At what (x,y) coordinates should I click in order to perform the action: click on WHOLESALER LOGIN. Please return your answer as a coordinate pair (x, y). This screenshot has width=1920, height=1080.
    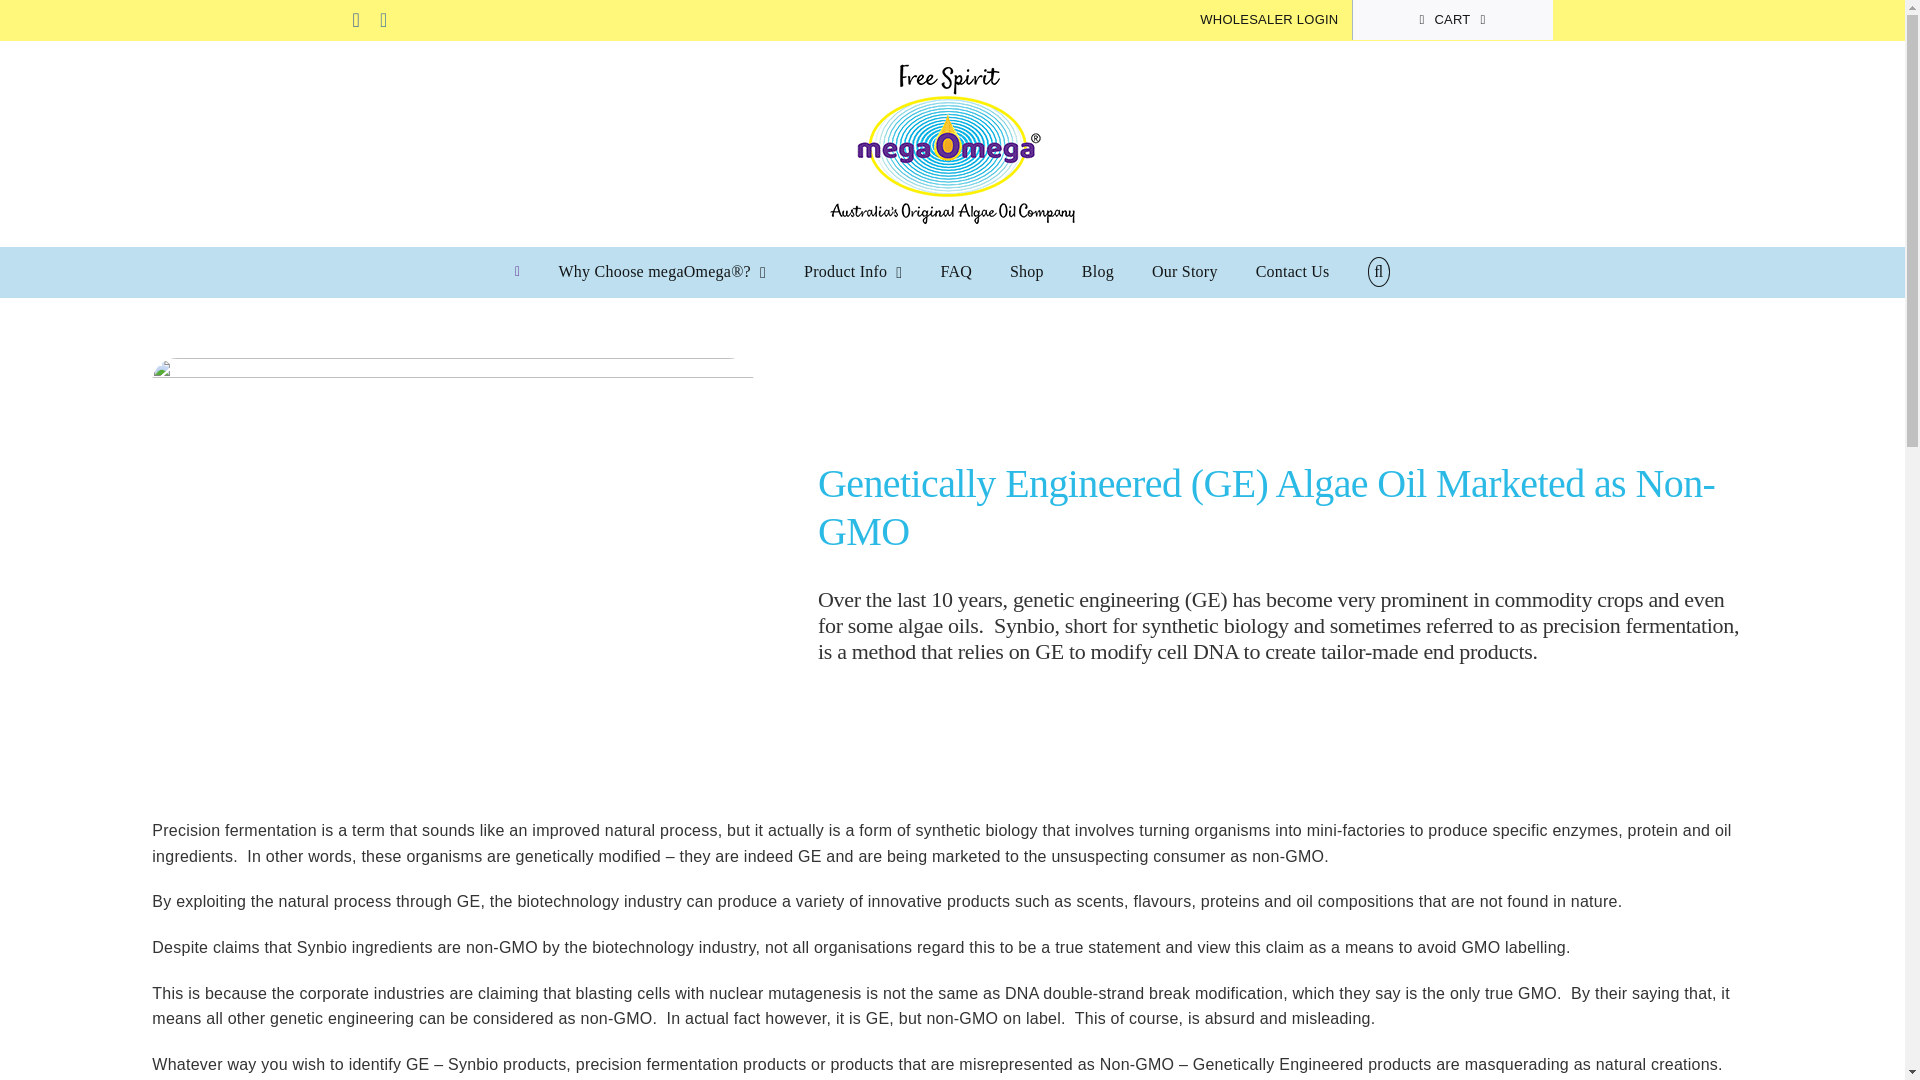
    Looking at the image, I should click on (1268, 20).